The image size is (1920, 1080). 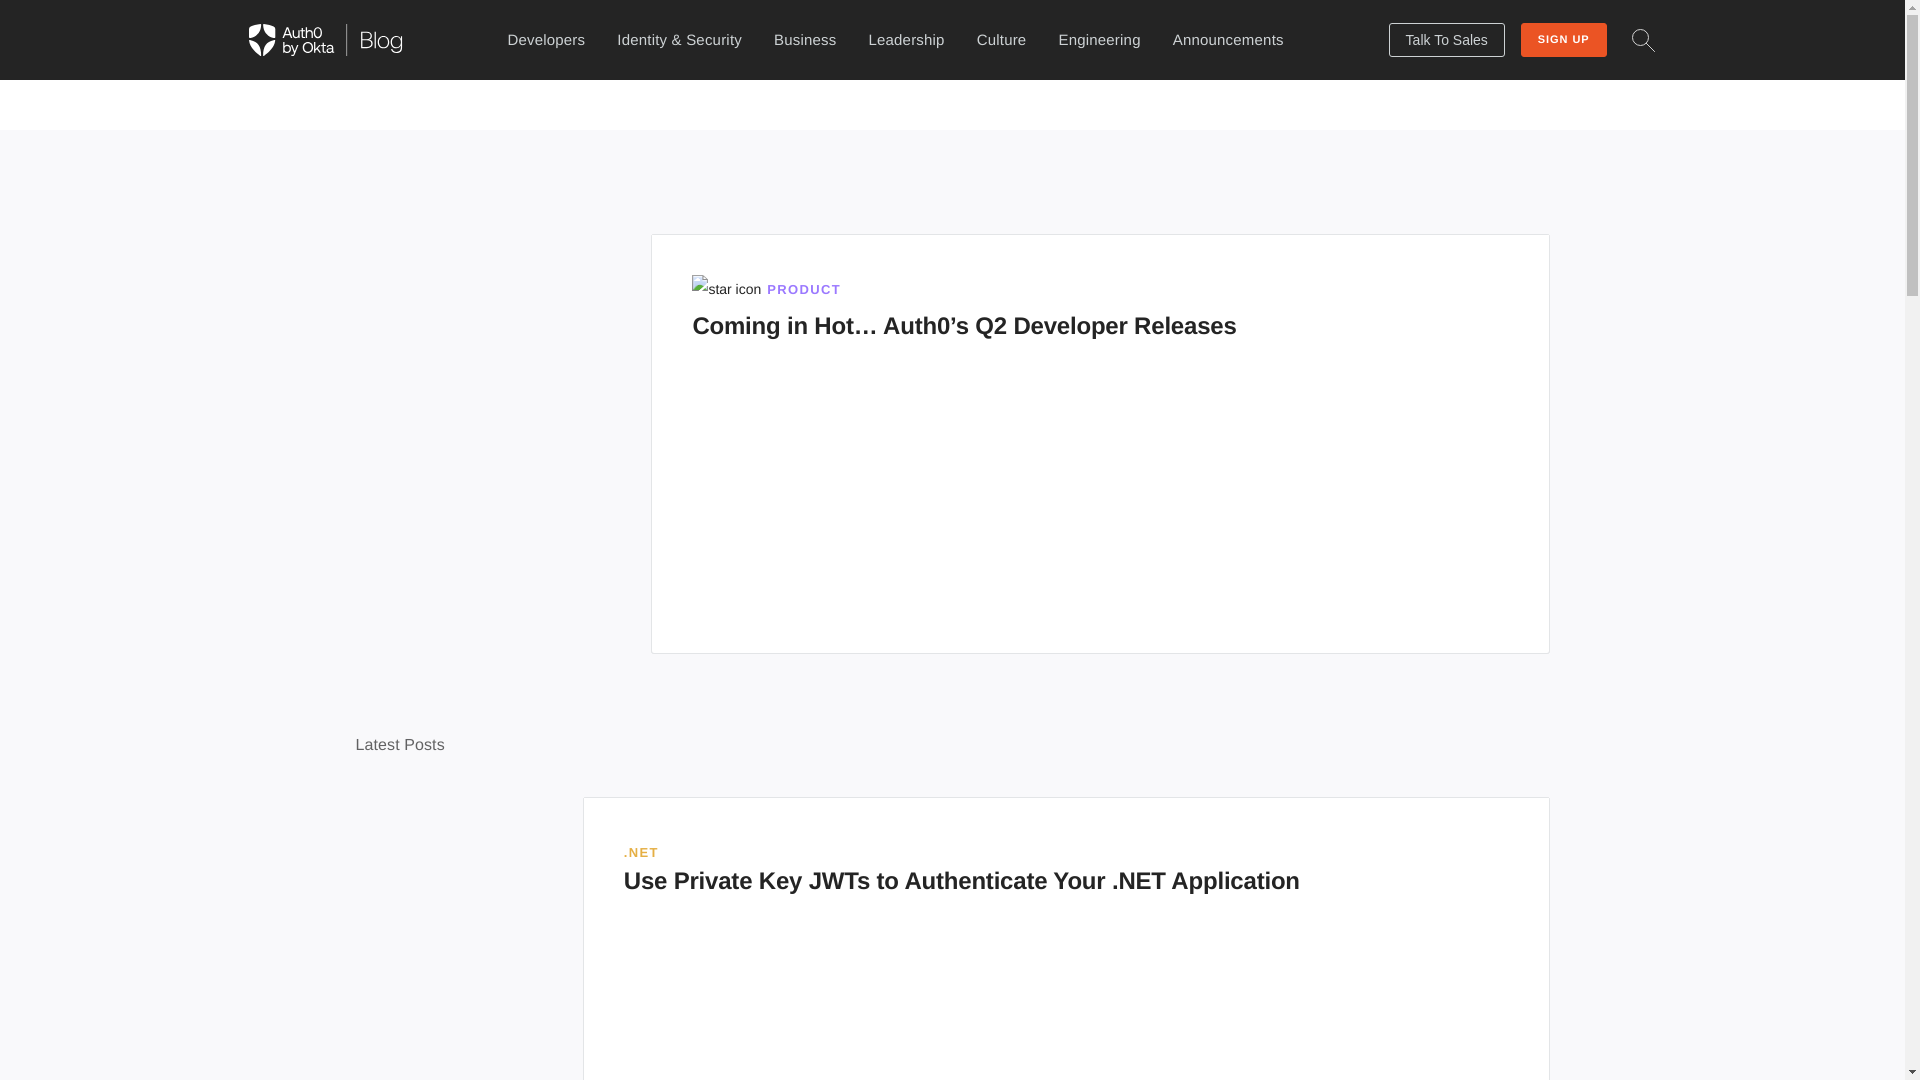 What do you see at coordinates (906, 40) in the screenshot?
I see `Talk To Sales` at bounding box center [906, 40].